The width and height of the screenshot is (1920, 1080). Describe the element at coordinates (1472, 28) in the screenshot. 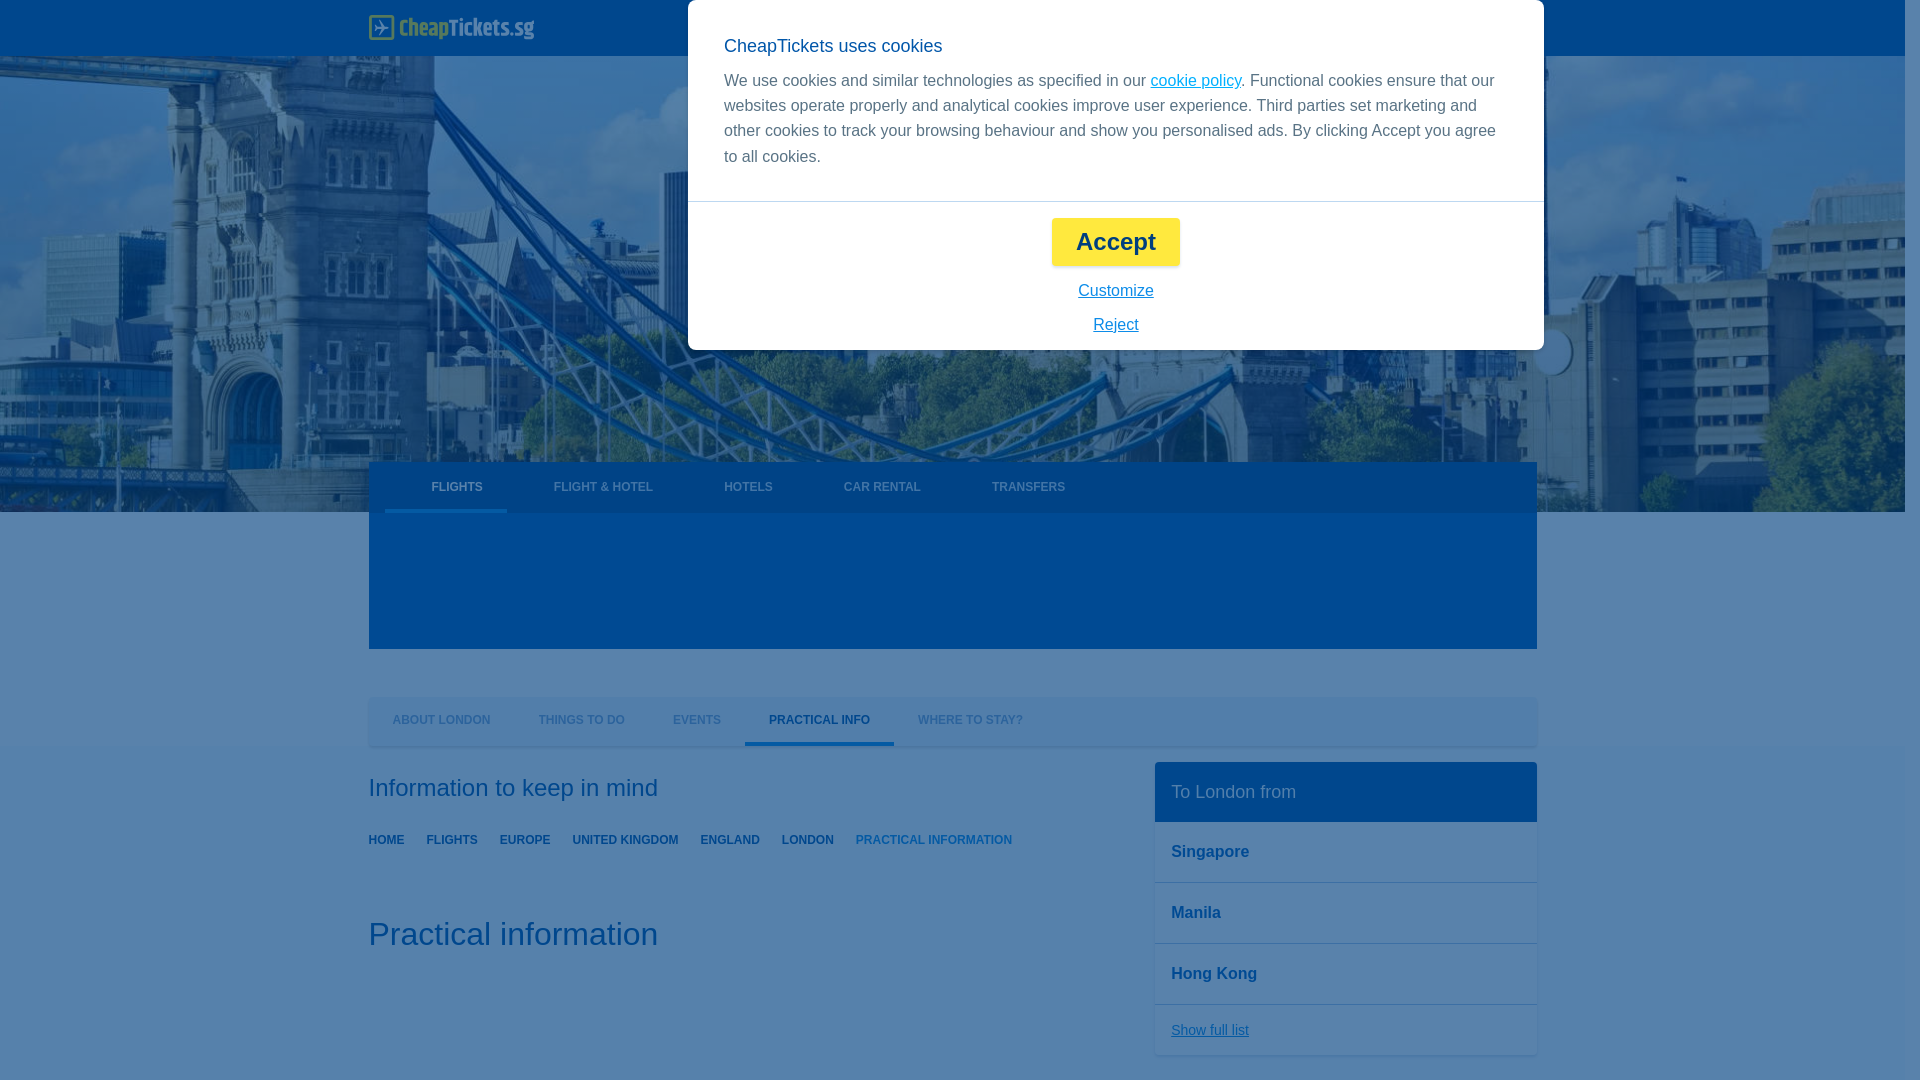

I see `My Account` at that location.